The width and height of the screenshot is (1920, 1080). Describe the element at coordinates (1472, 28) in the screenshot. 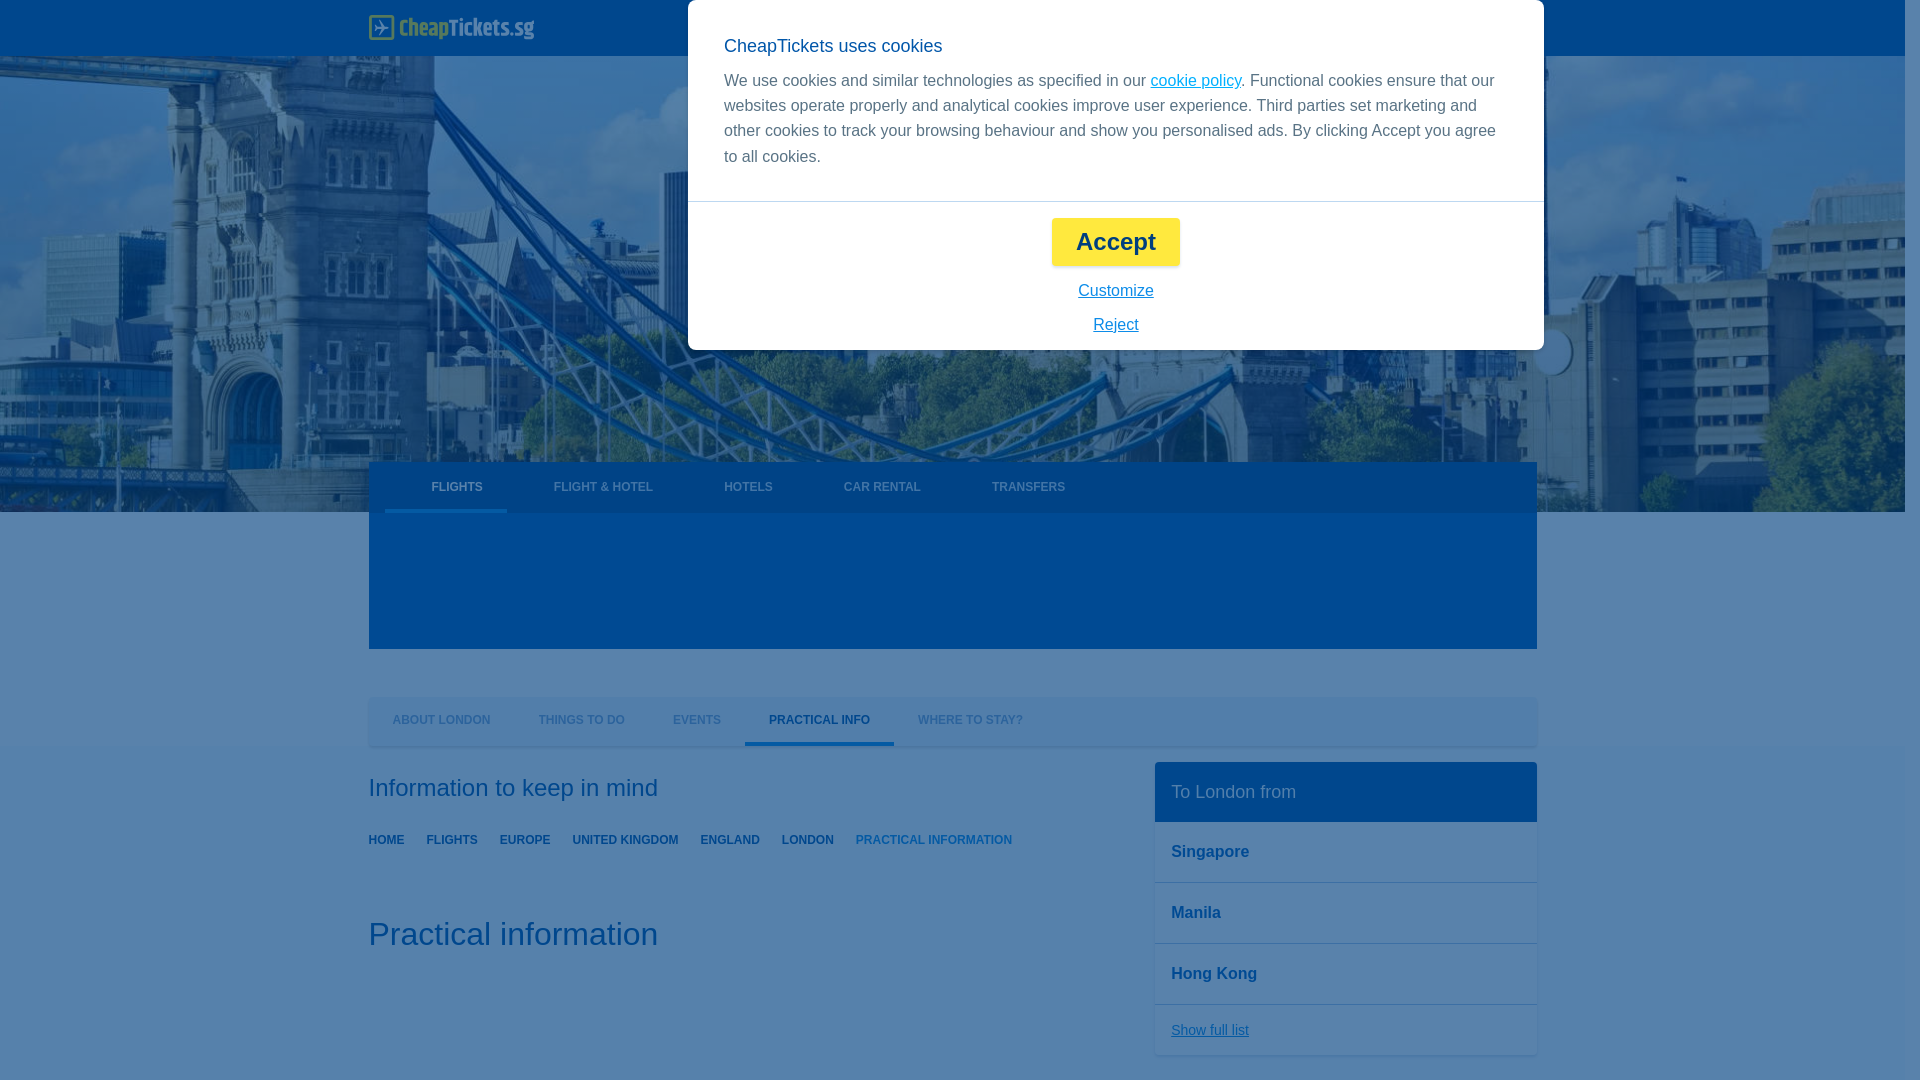

I see `My Account` at that location.